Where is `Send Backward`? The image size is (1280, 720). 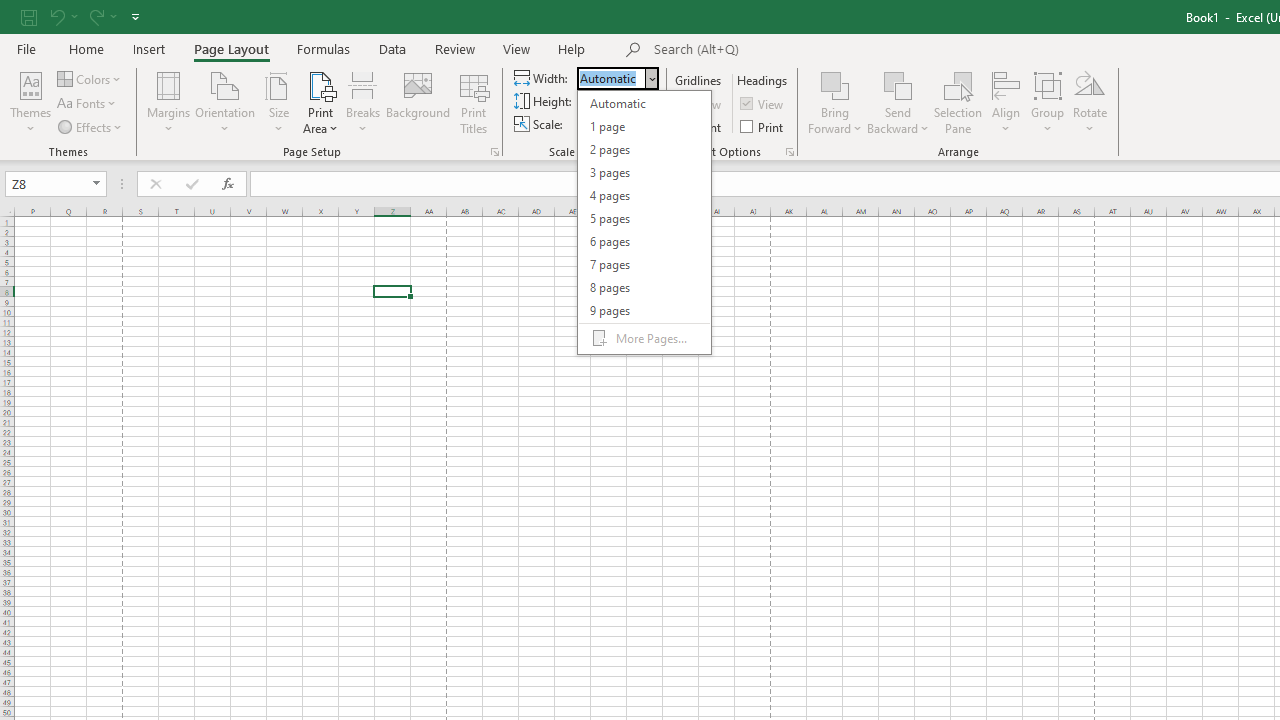
Send Backward is located at coordinates (898, 102).